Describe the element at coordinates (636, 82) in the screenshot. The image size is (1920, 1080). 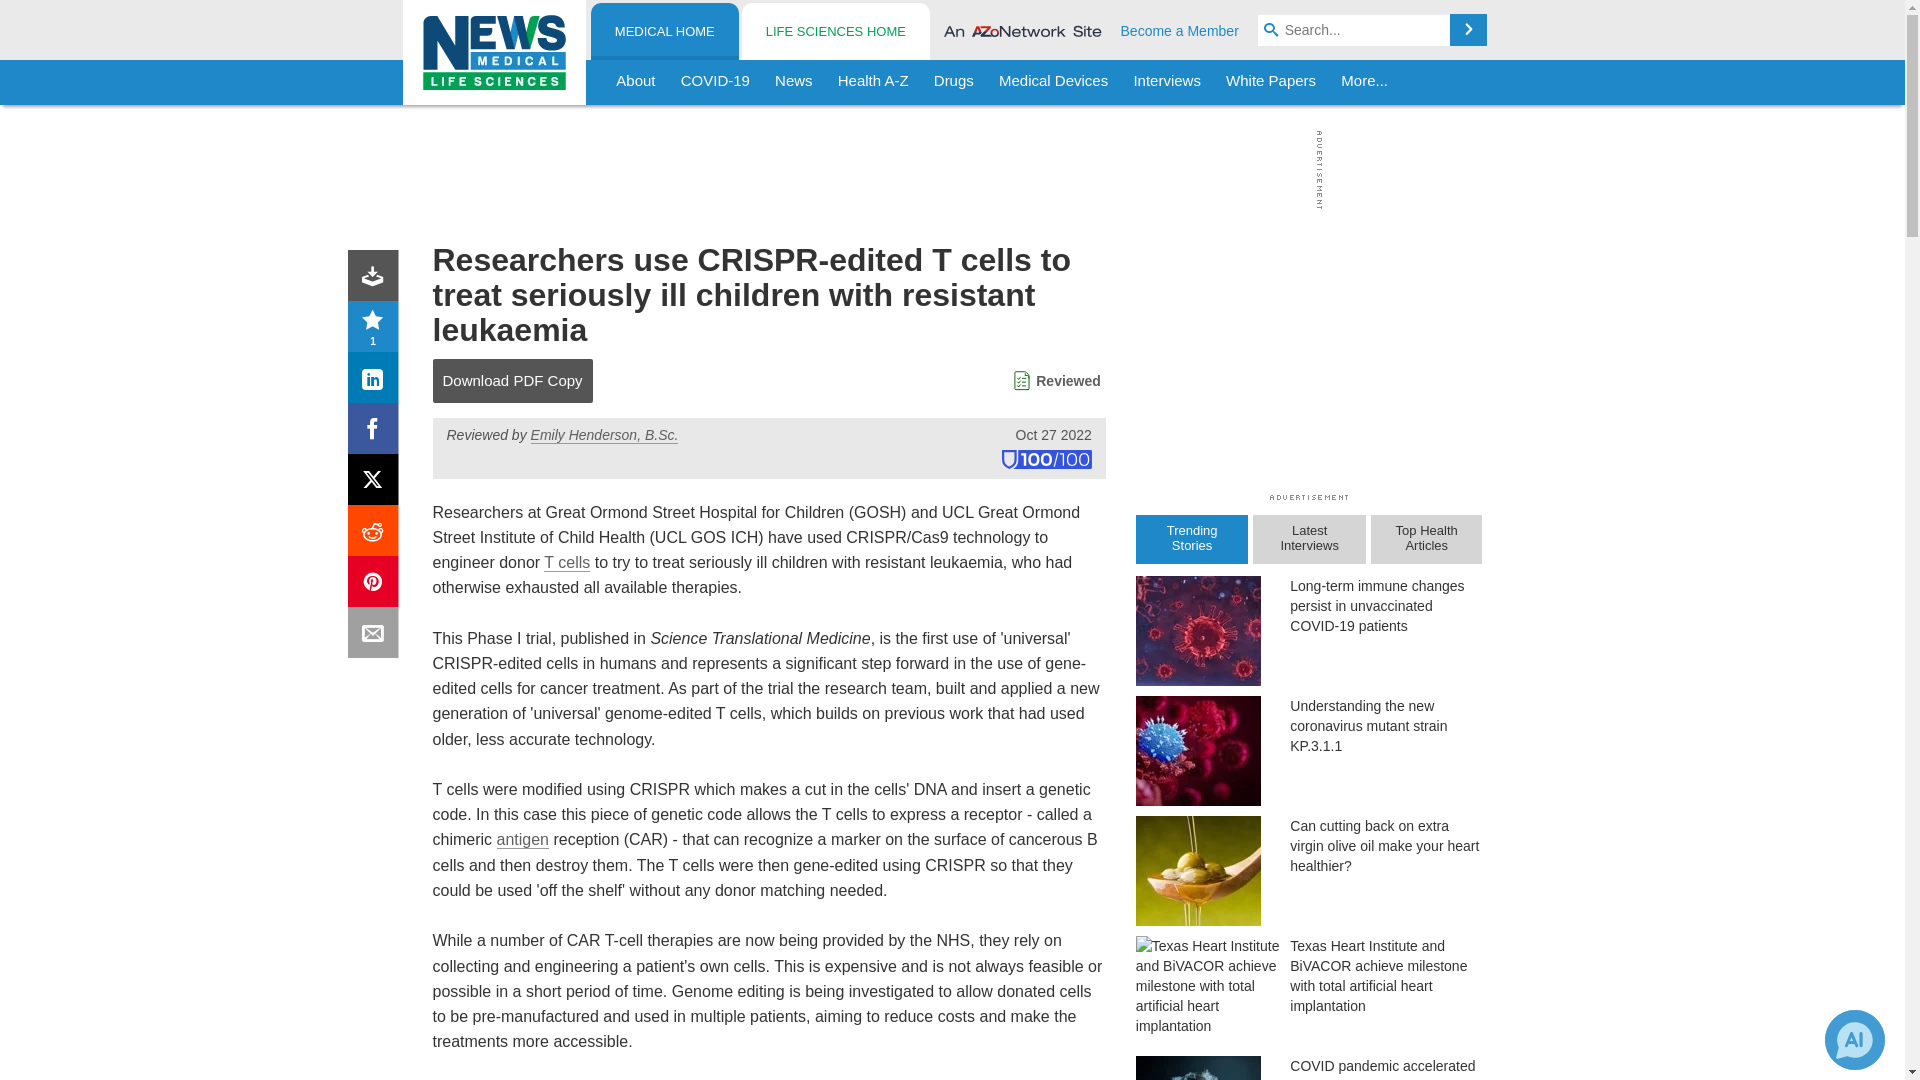
I see `About` at that location.